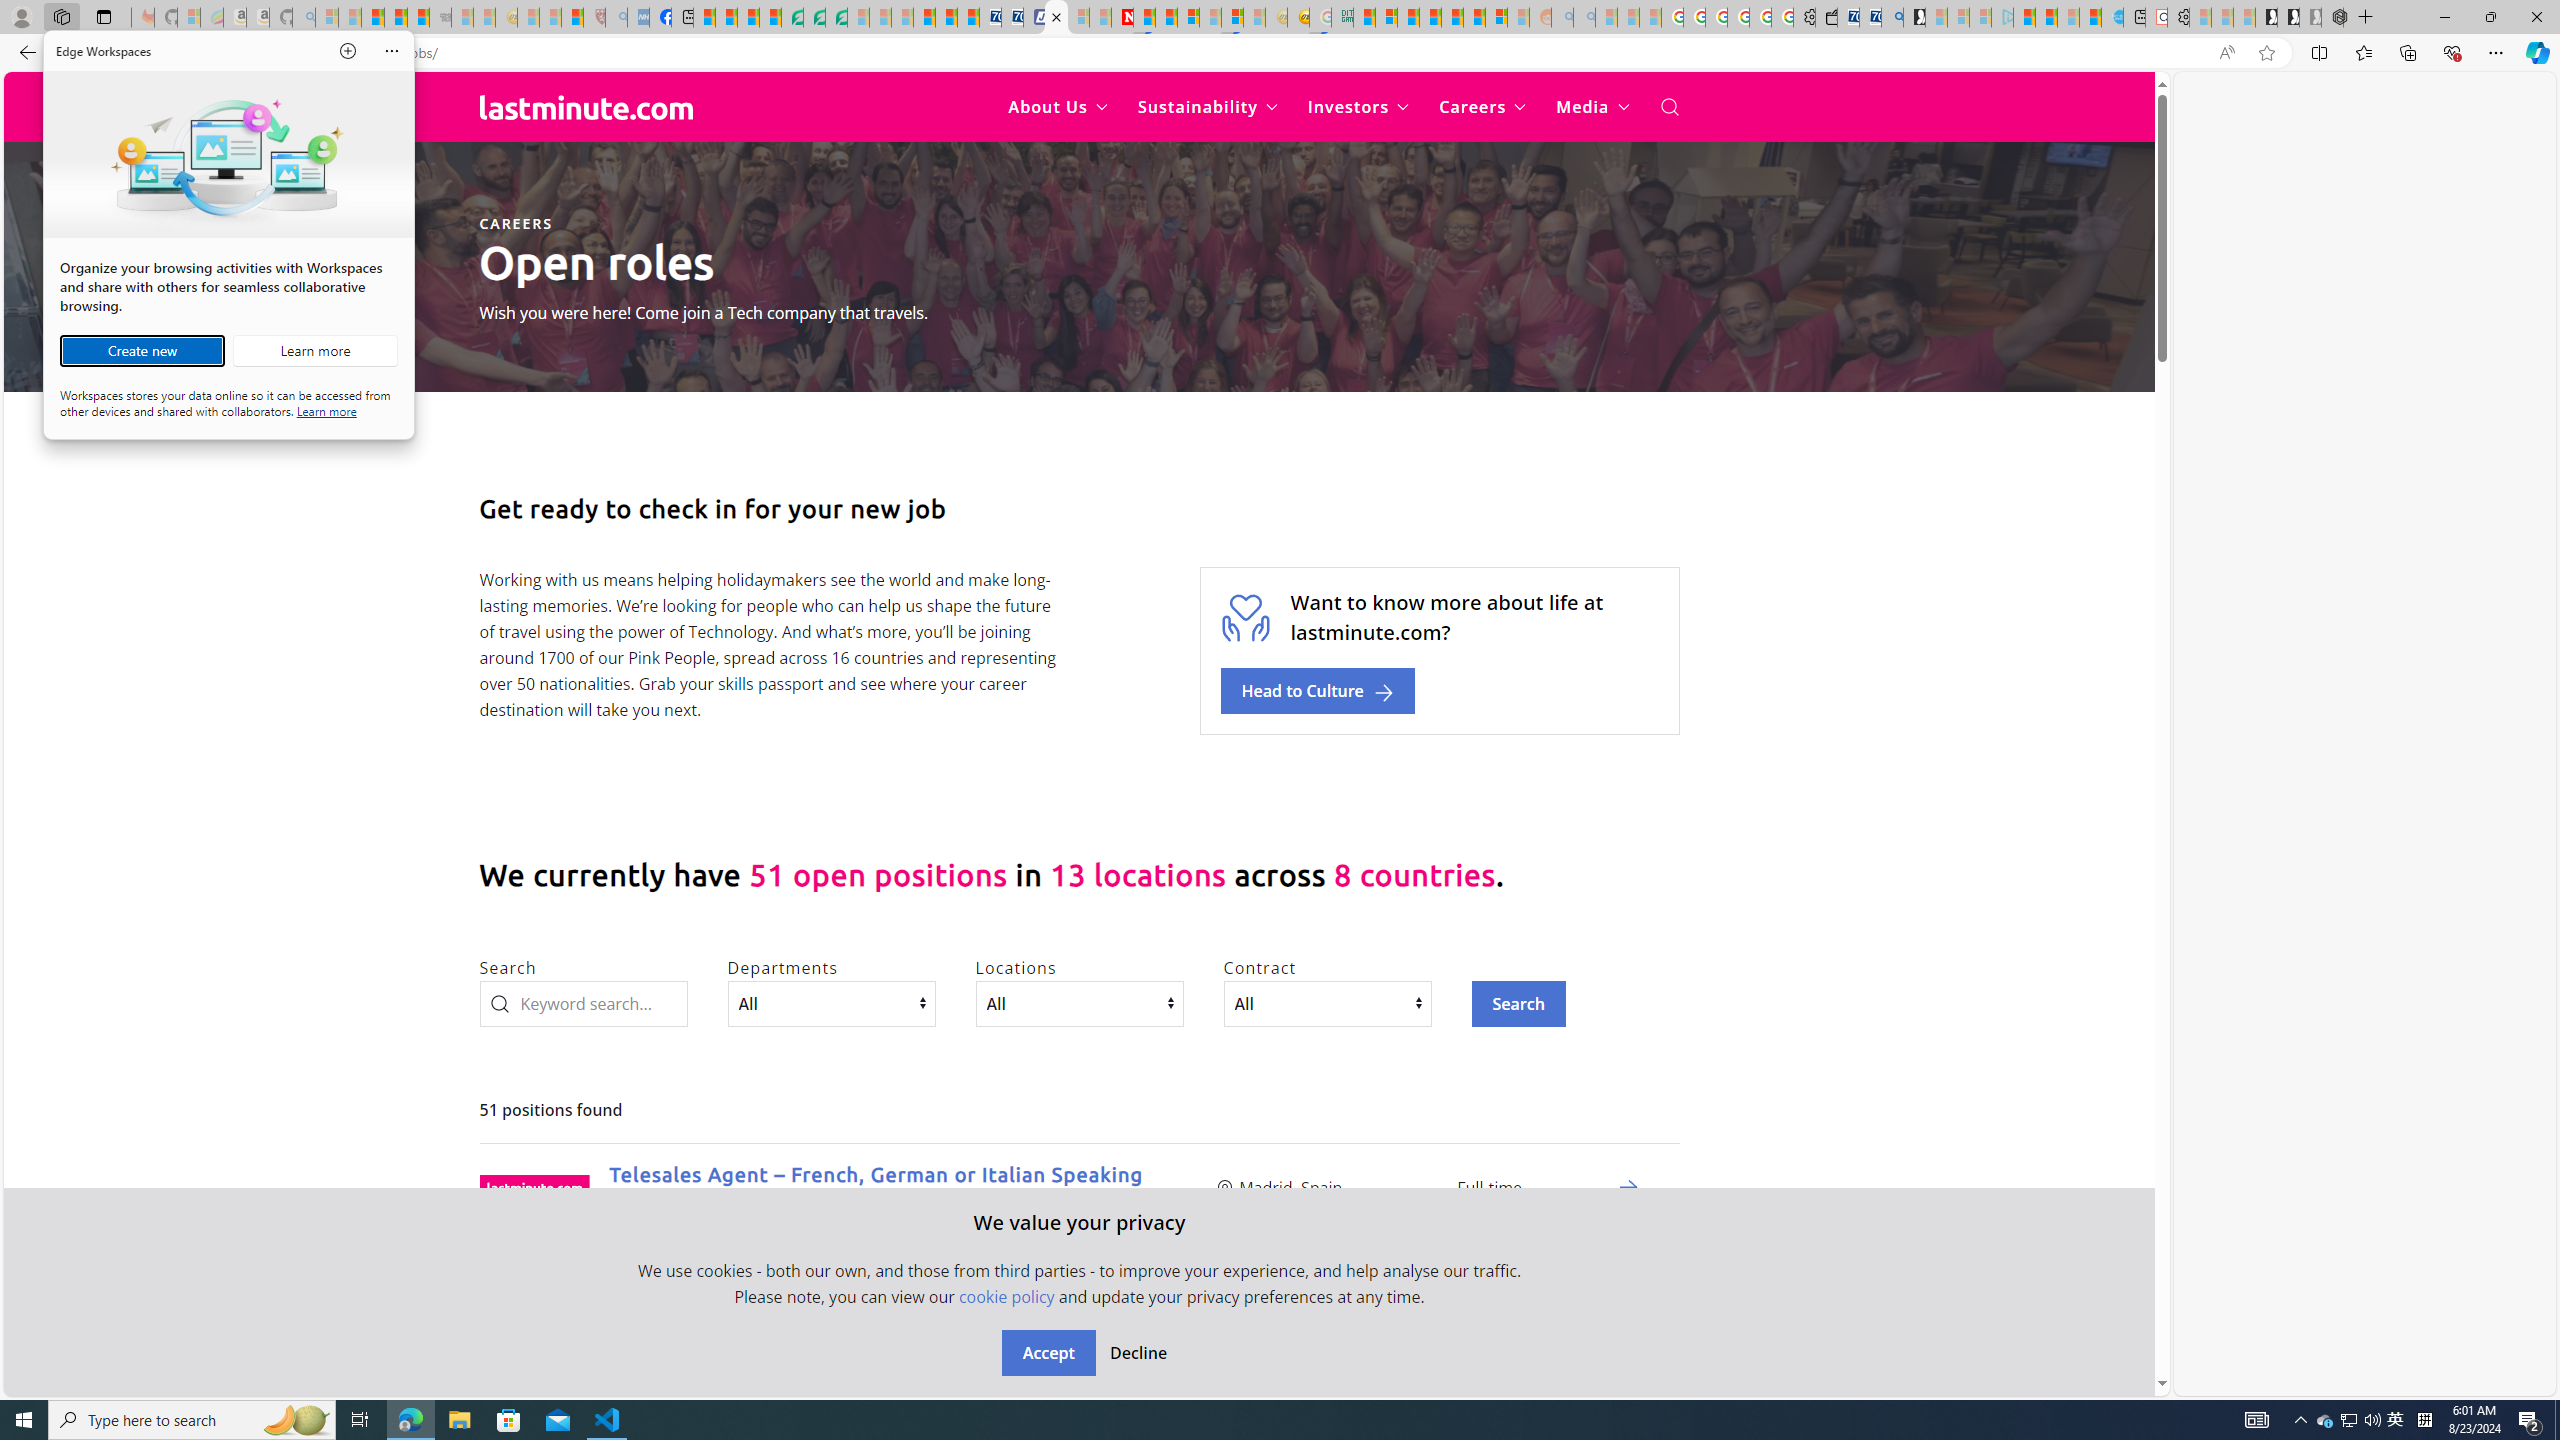 The height and width of the screenshot is (1440, 2560). What do you see at coordinates (1327, 1003) in the screenshot?
I see `Contract` at bounding box center [1327, 1003].